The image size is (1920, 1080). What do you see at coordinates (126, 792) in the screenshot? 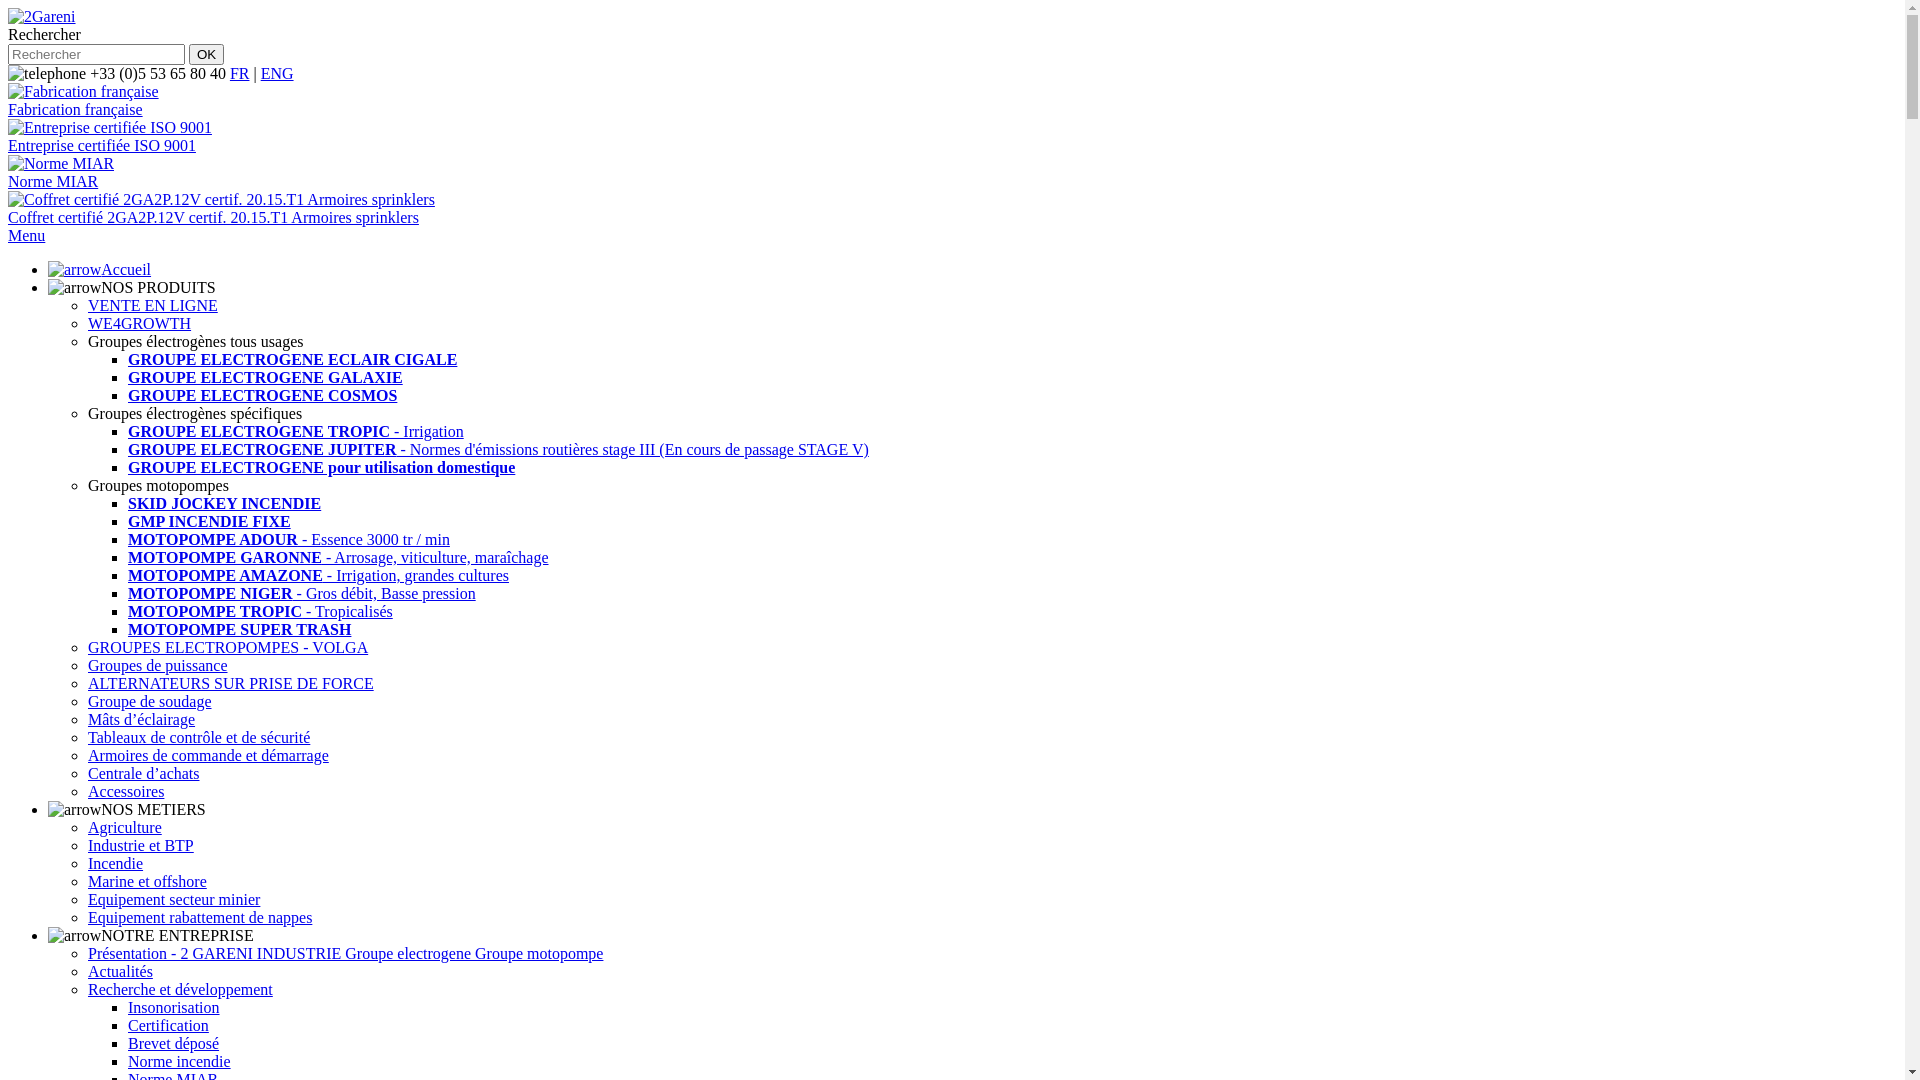
I see `Accessoires` at bounding box center [126, 792].